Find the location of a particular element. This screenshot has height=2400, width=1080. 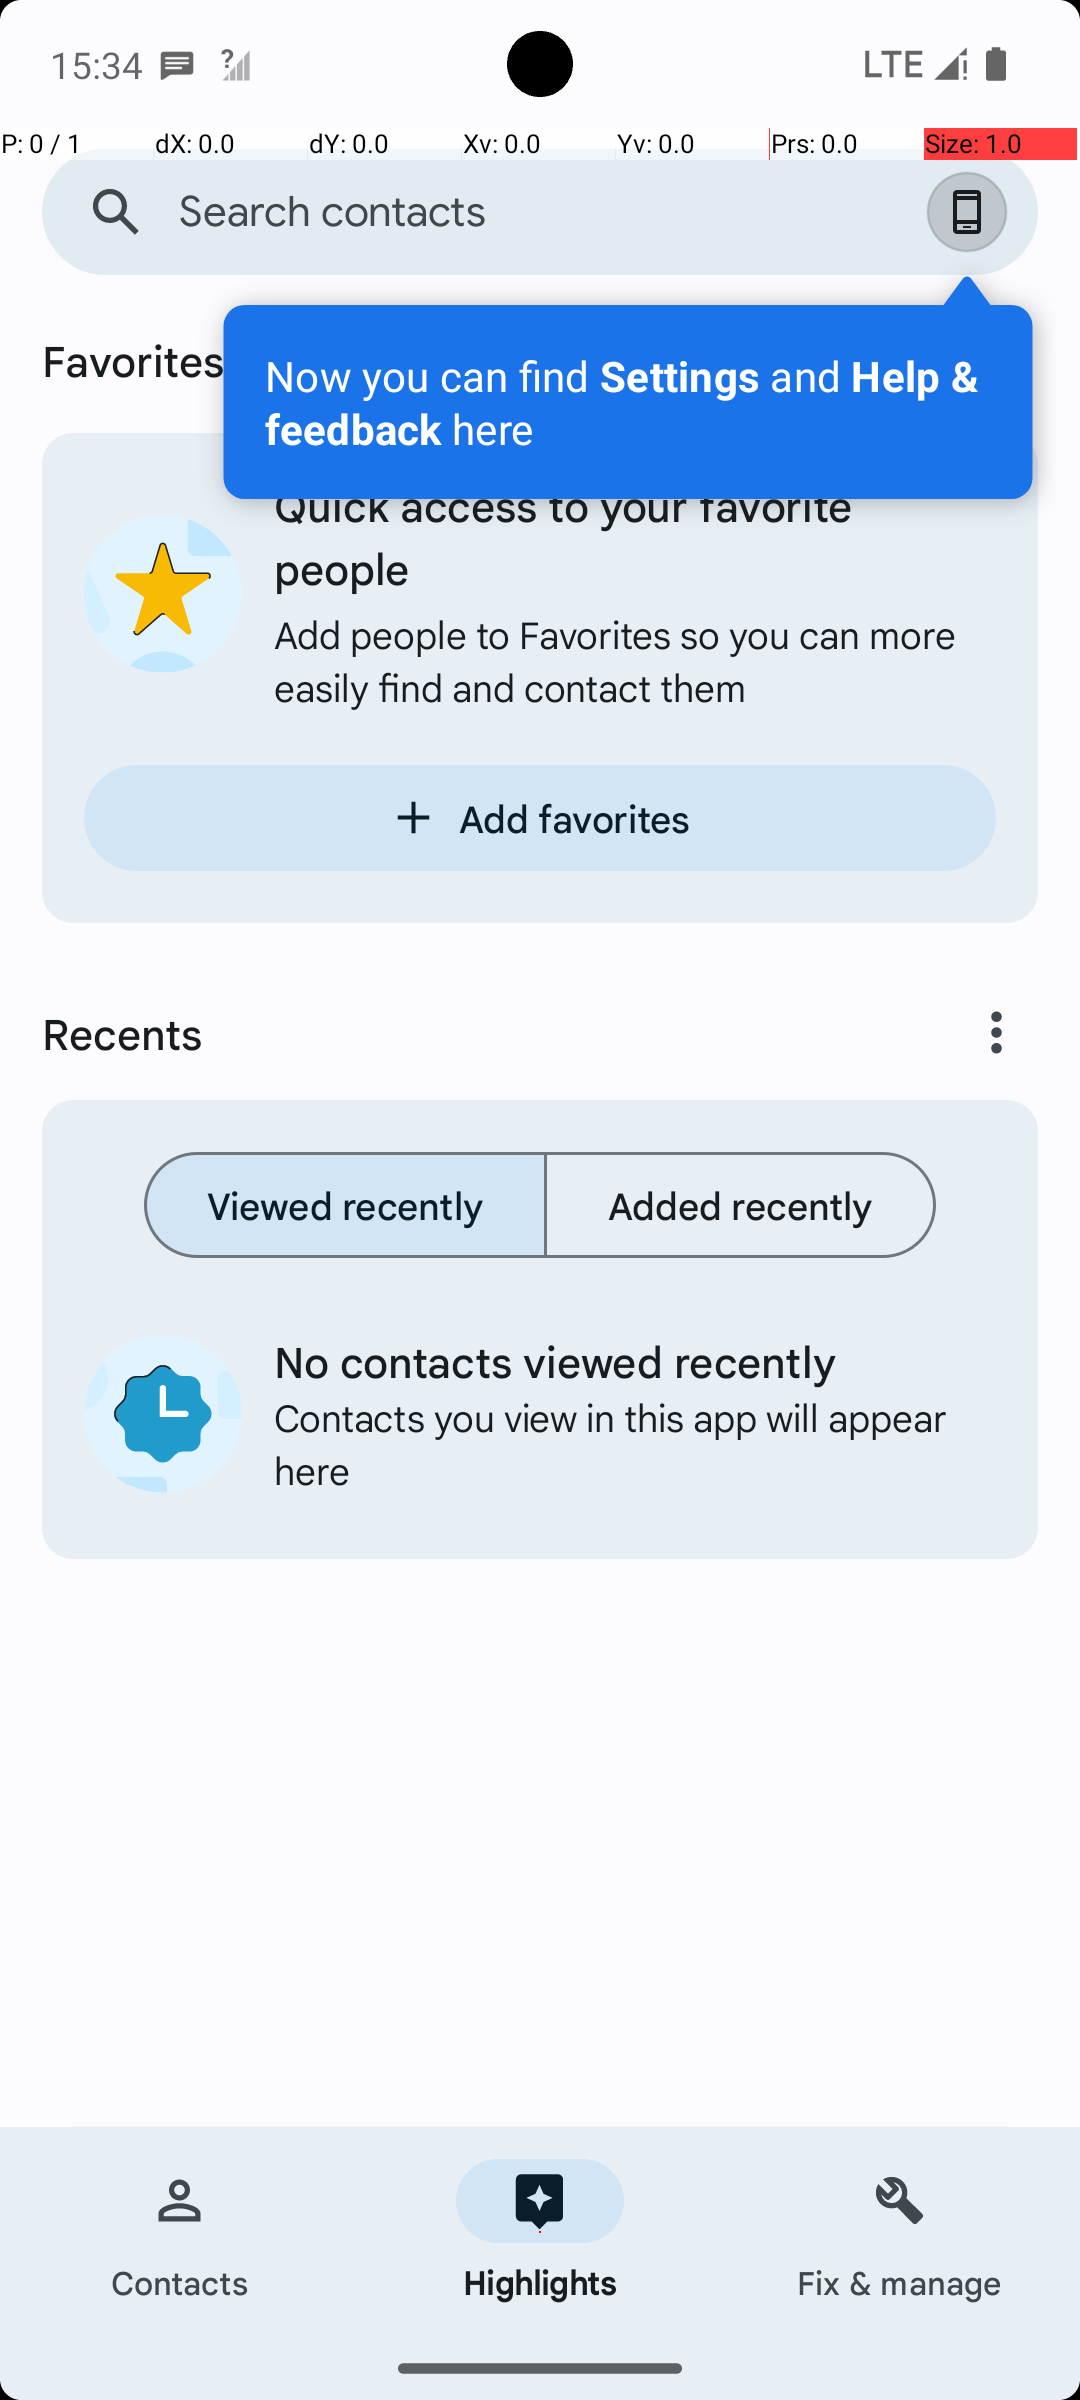

Viewed recently is located at coordinates (346, 1205).